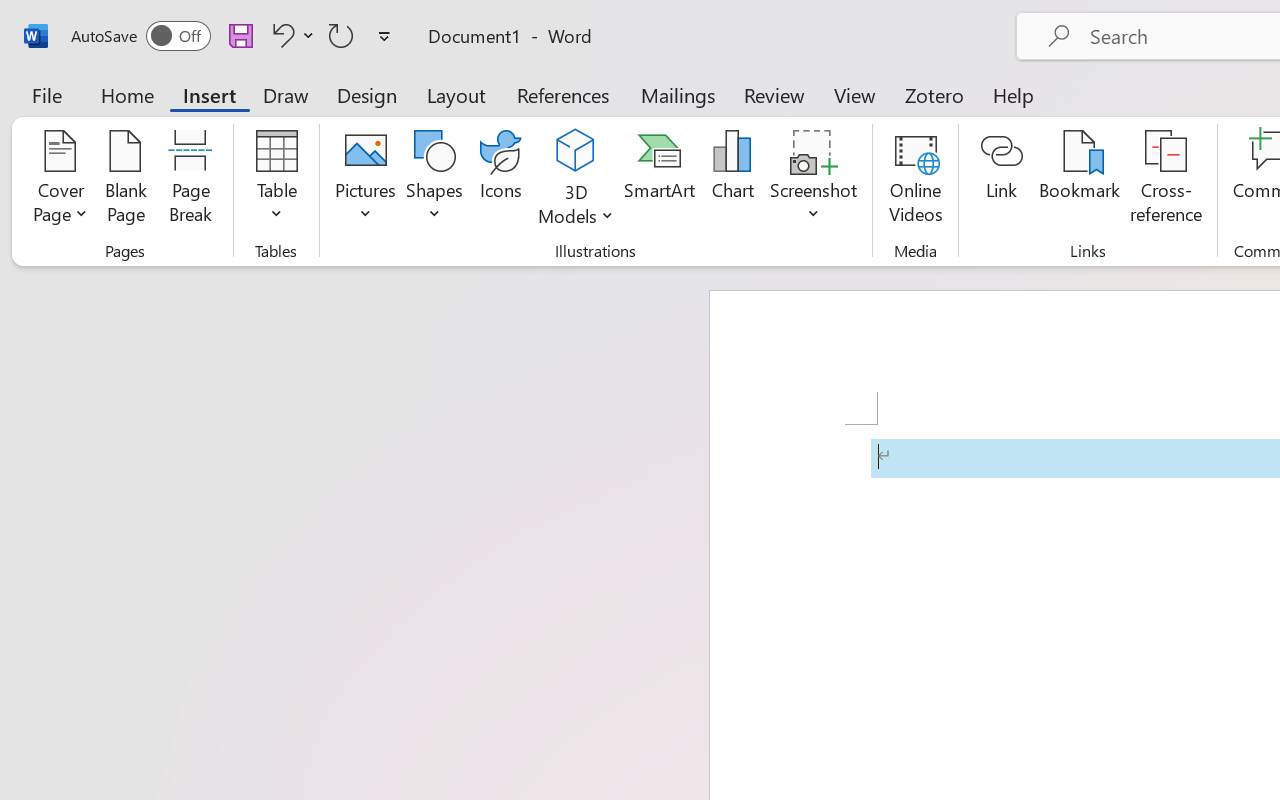 The image size is (1280, 800). I want to click on 3D Models, so click(576, 180).